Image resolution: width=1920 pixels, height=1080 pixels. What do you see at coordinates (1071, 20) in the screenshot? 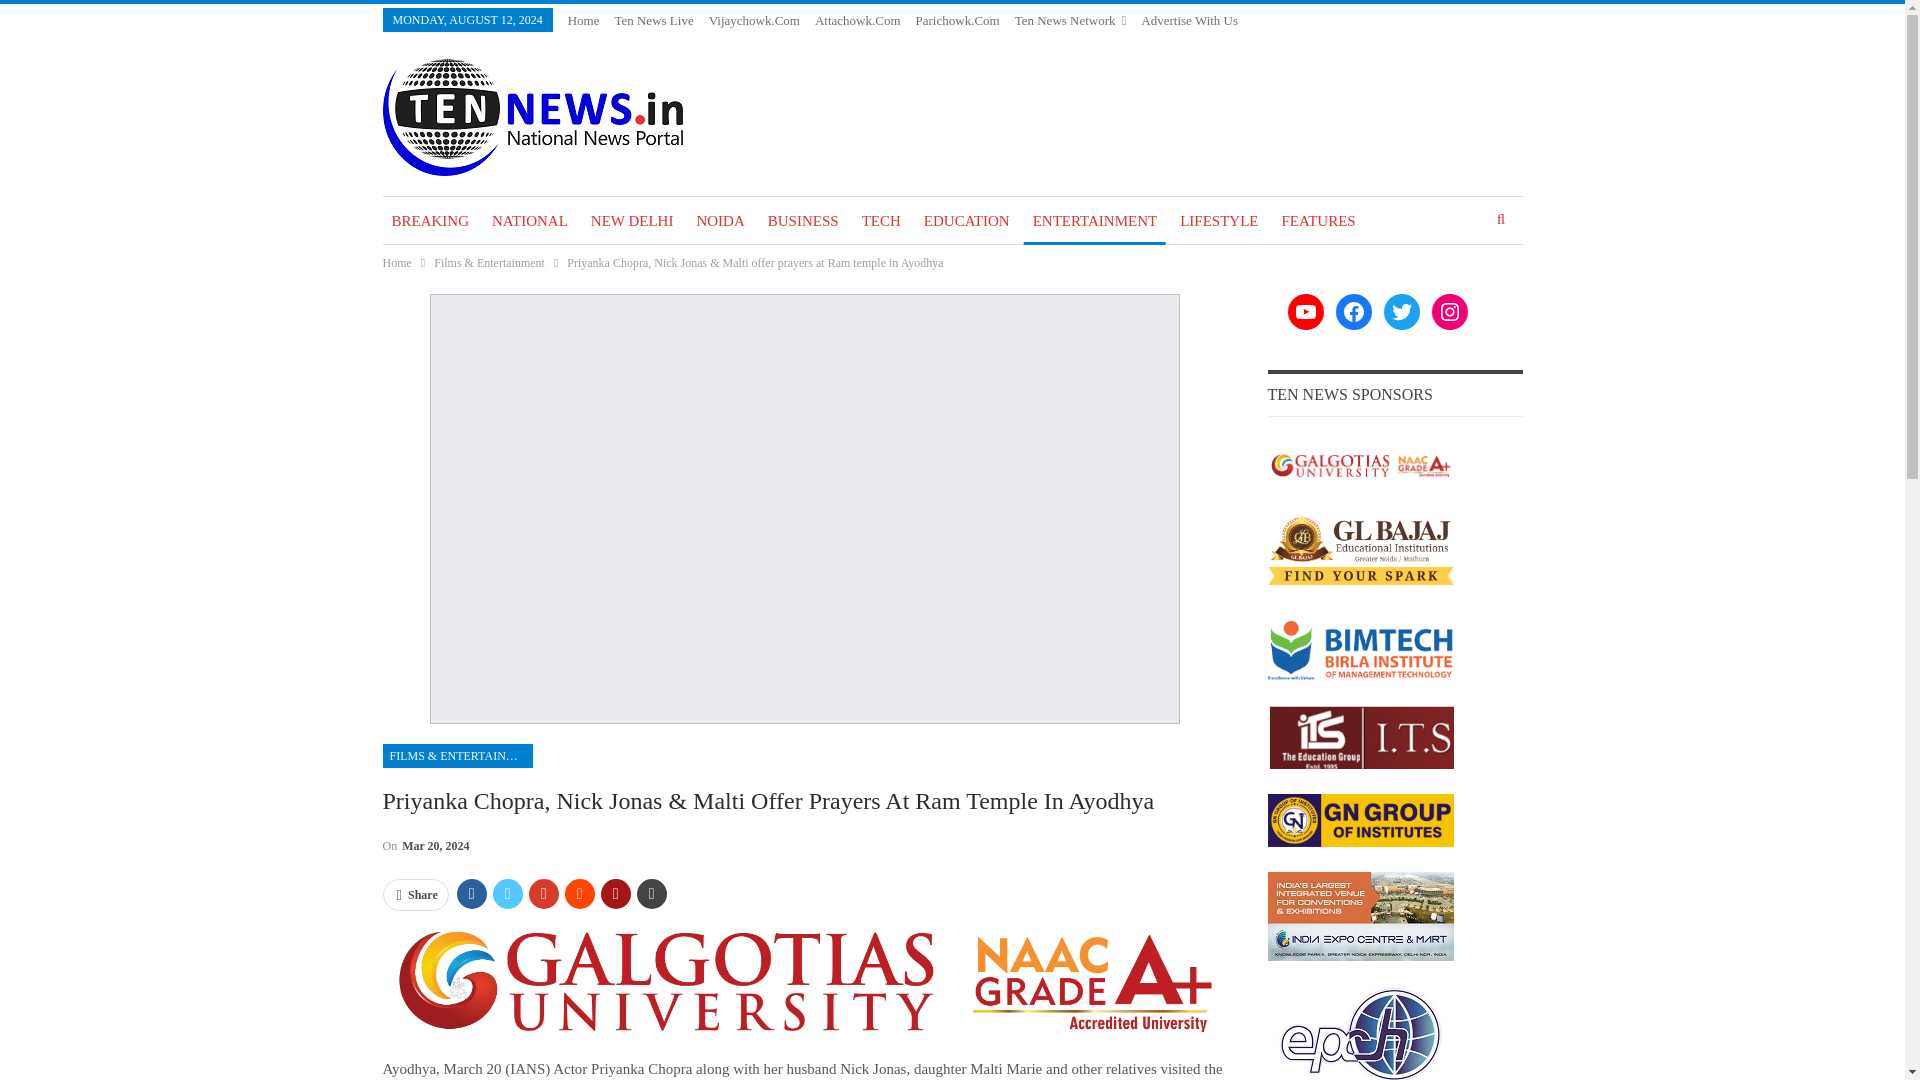
I see `Ten News Network` at bounding box center [1071, 20].